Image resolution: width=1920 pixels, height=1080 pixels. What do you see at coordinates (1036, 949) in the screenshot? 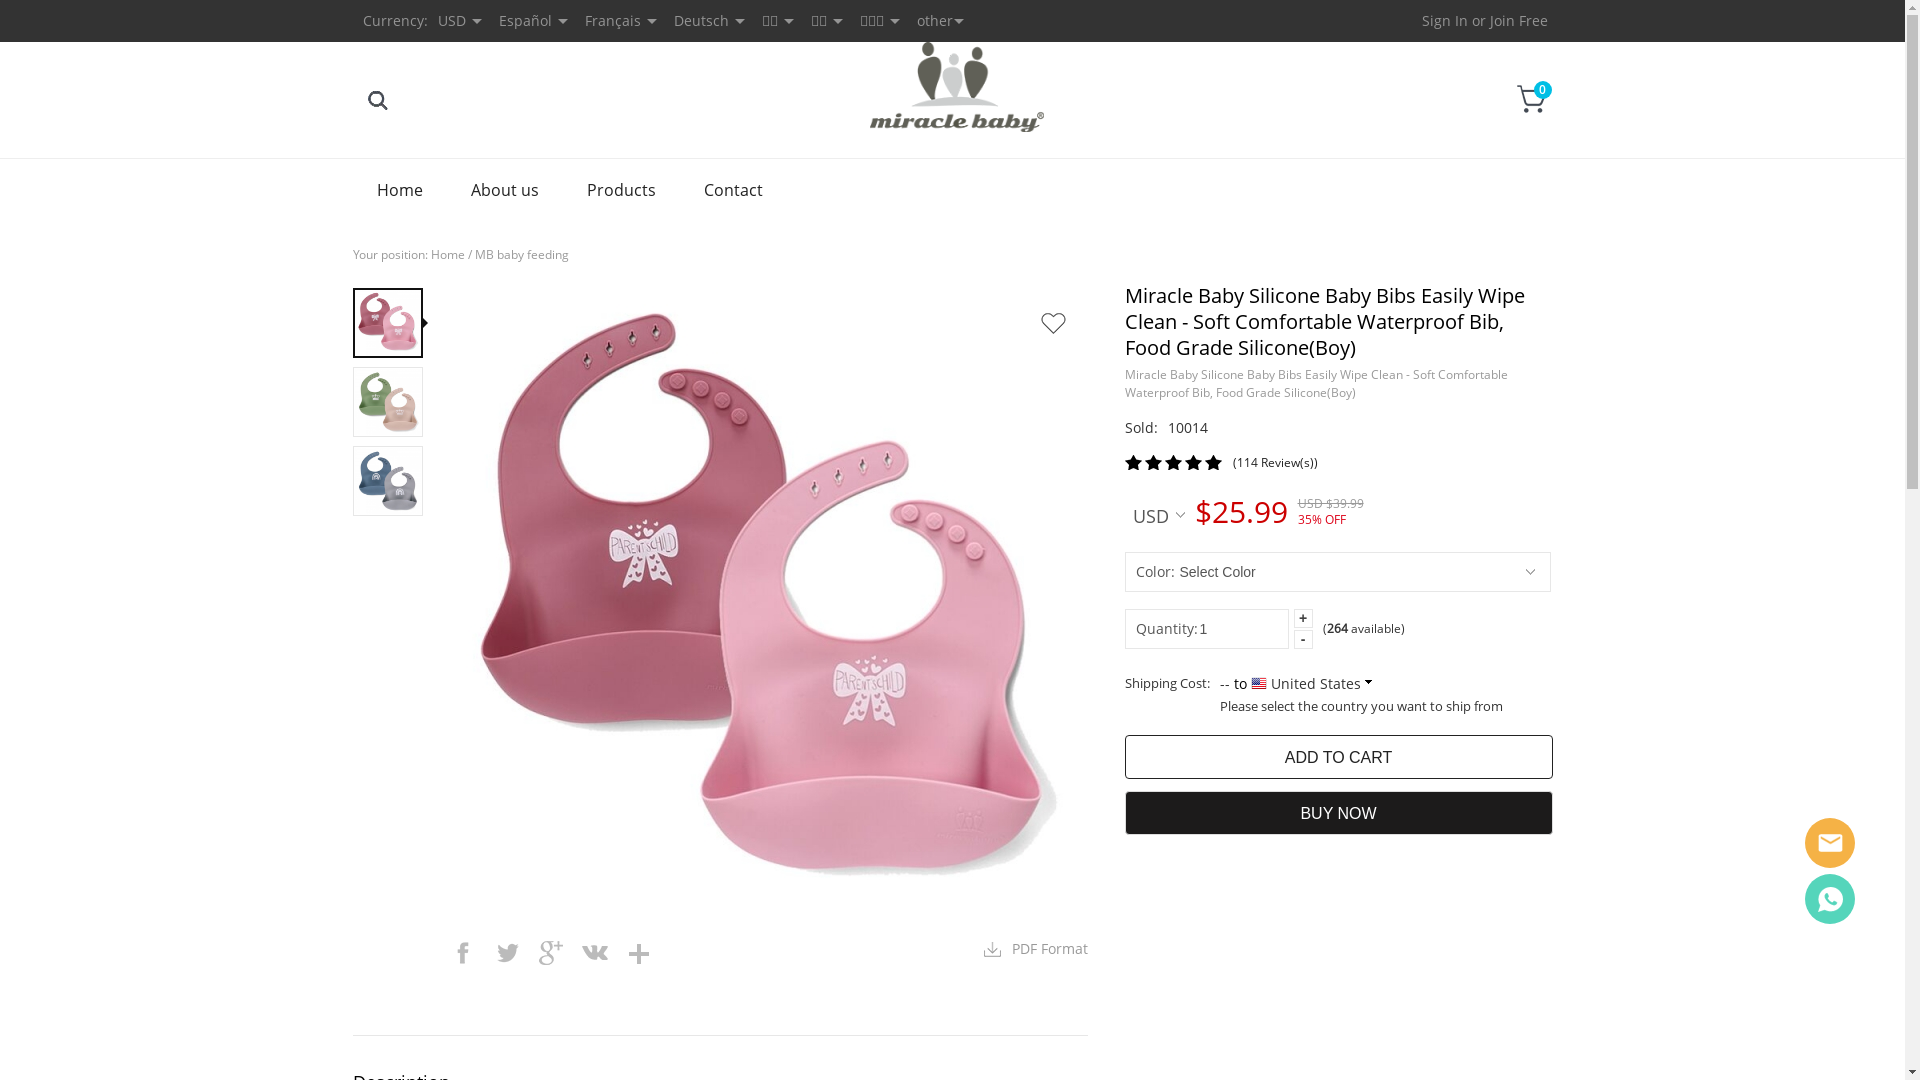
I see `PDF Format` at bounding box center [1036, 949].